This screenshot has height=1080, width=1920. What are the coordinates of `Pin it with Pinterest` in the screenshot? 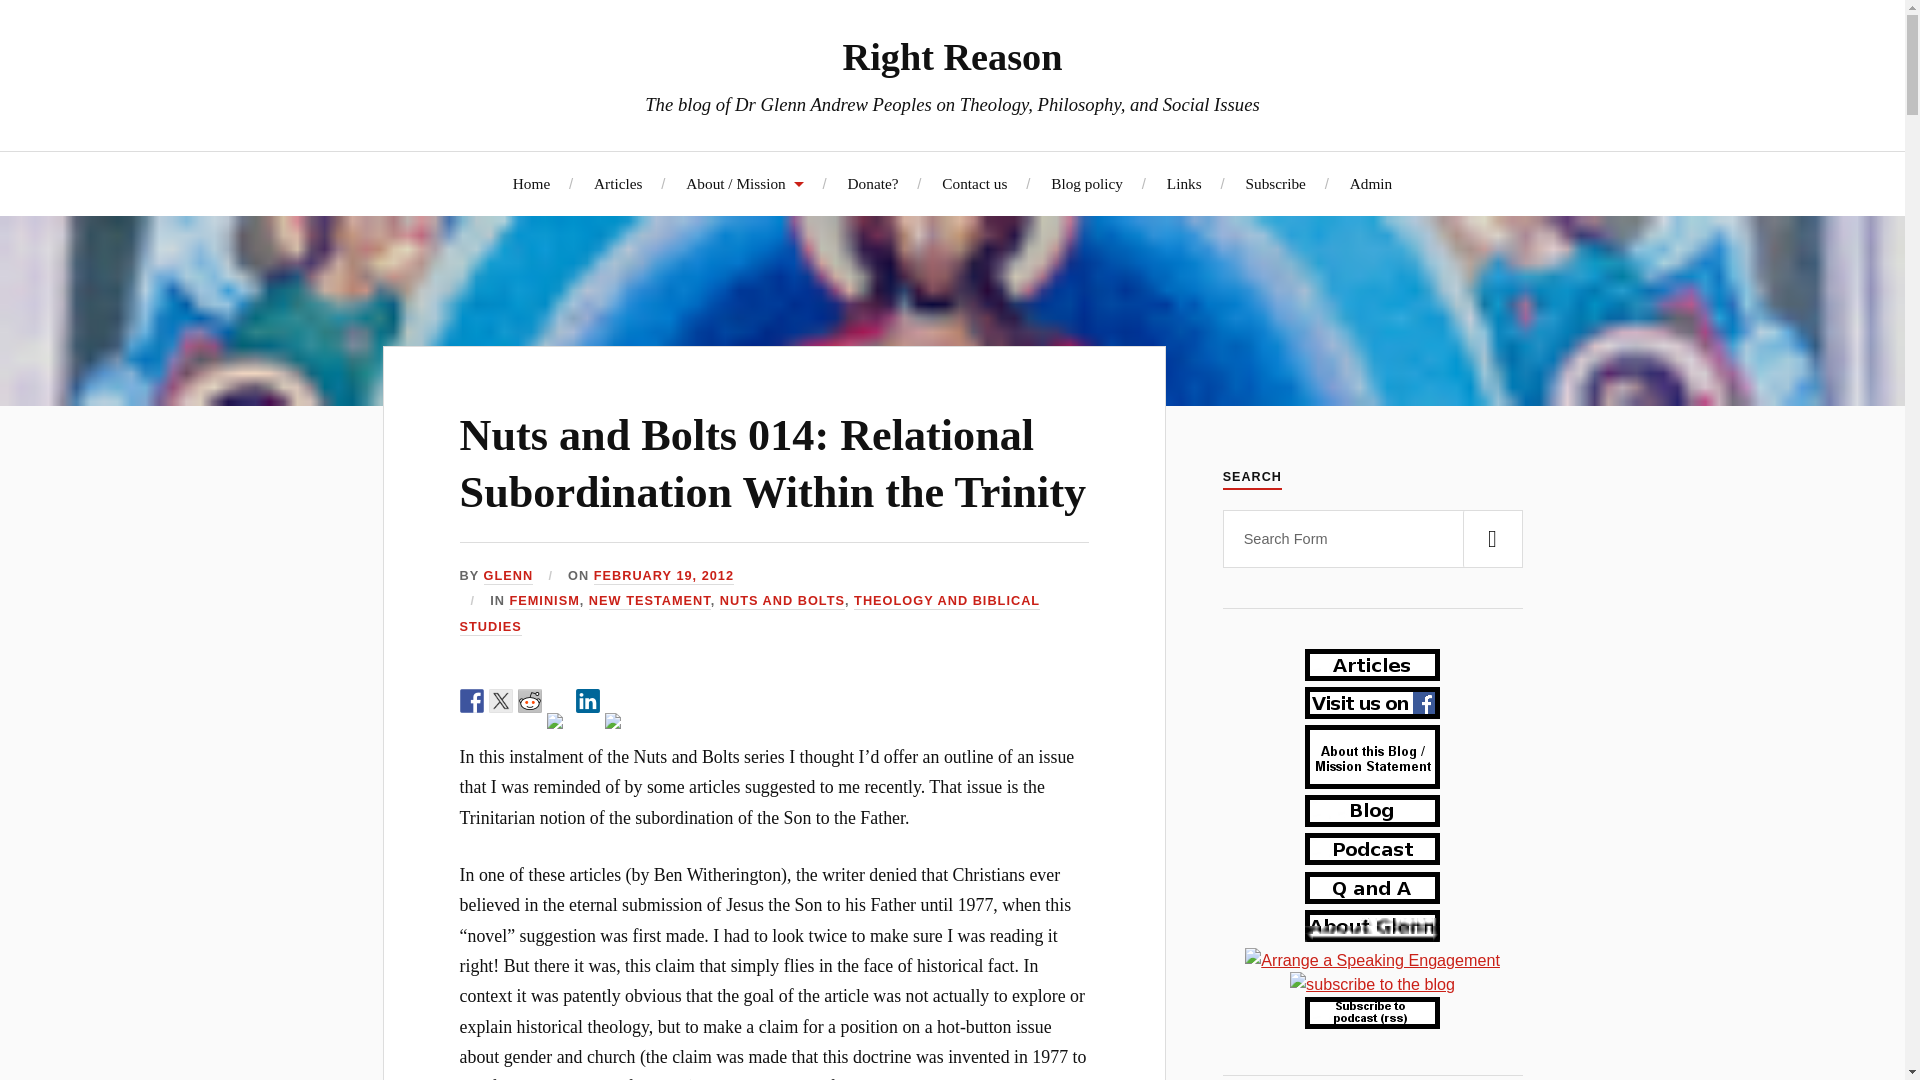 It's located at (558, 724).